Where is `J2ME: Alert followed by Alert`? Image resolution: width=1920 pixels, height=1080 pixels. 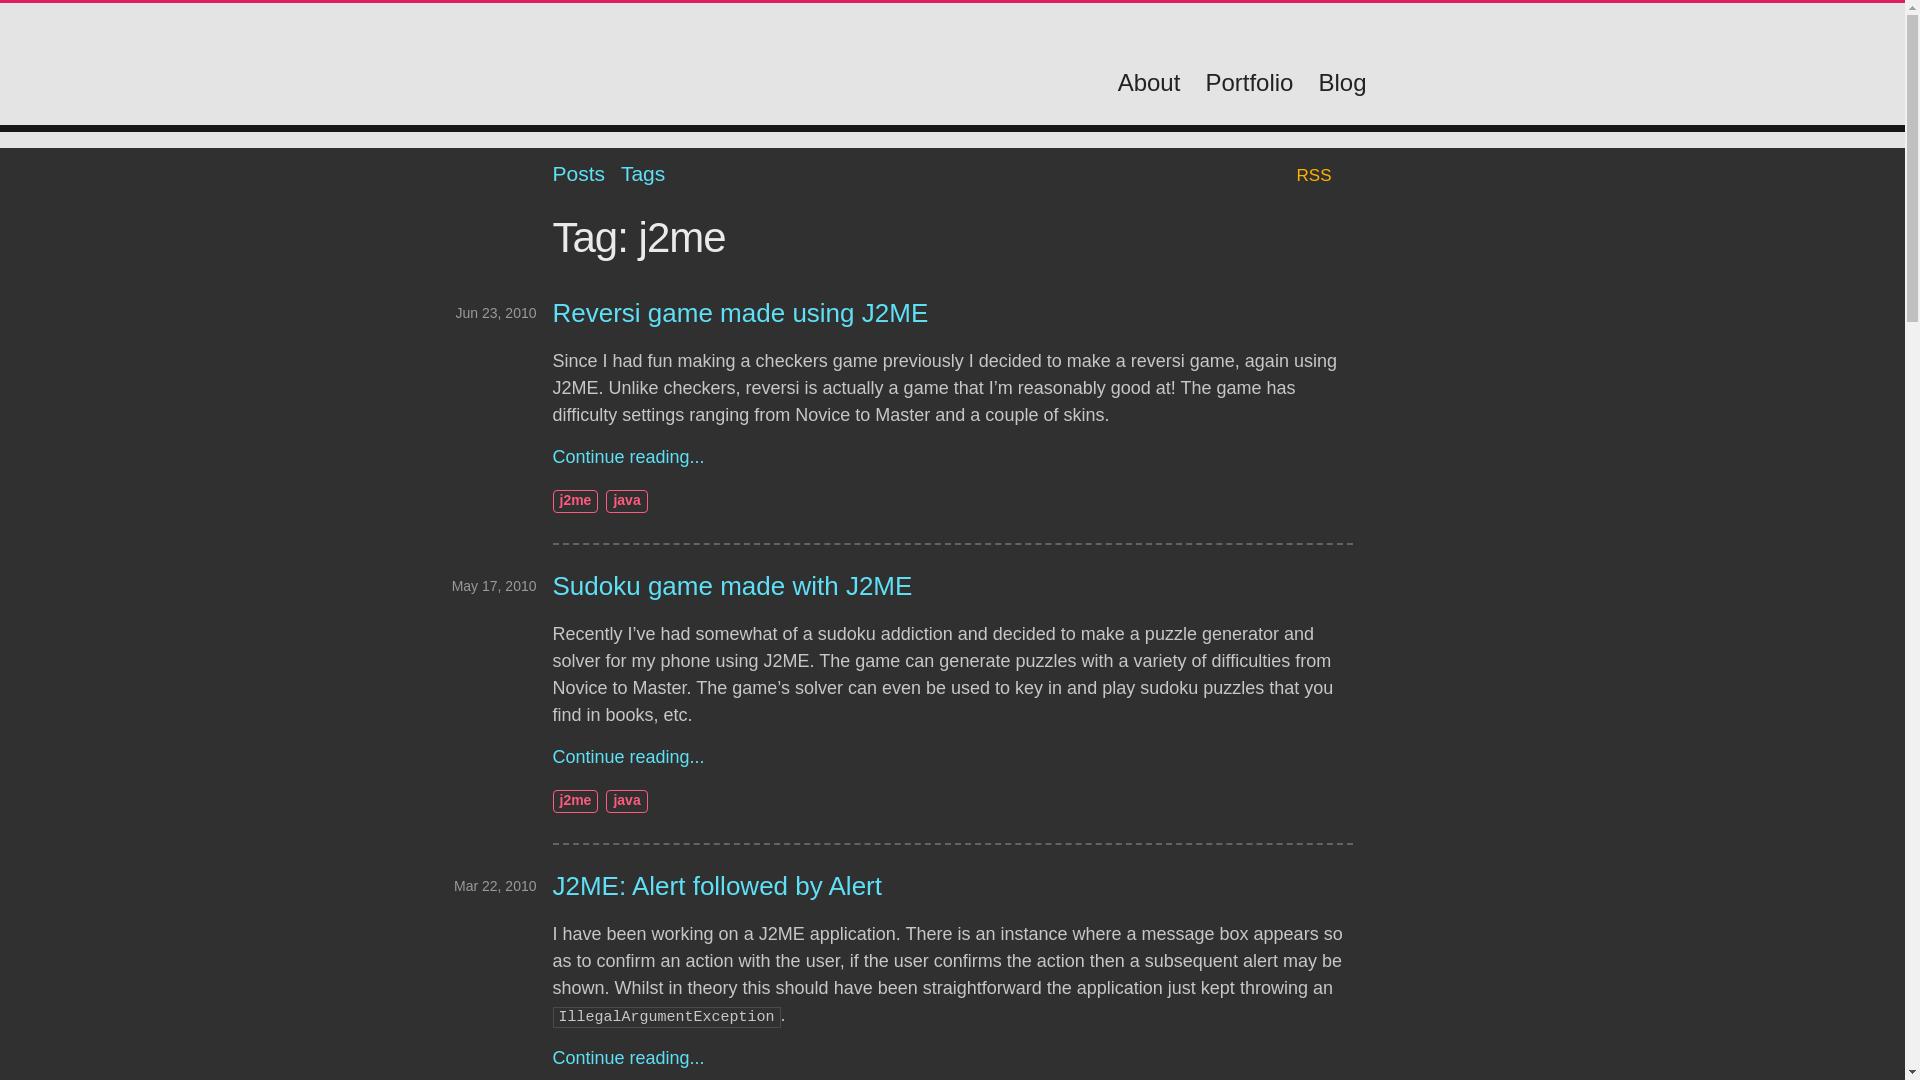
J2ME: Alert followed by Alert is located at coordinates (716, 885).